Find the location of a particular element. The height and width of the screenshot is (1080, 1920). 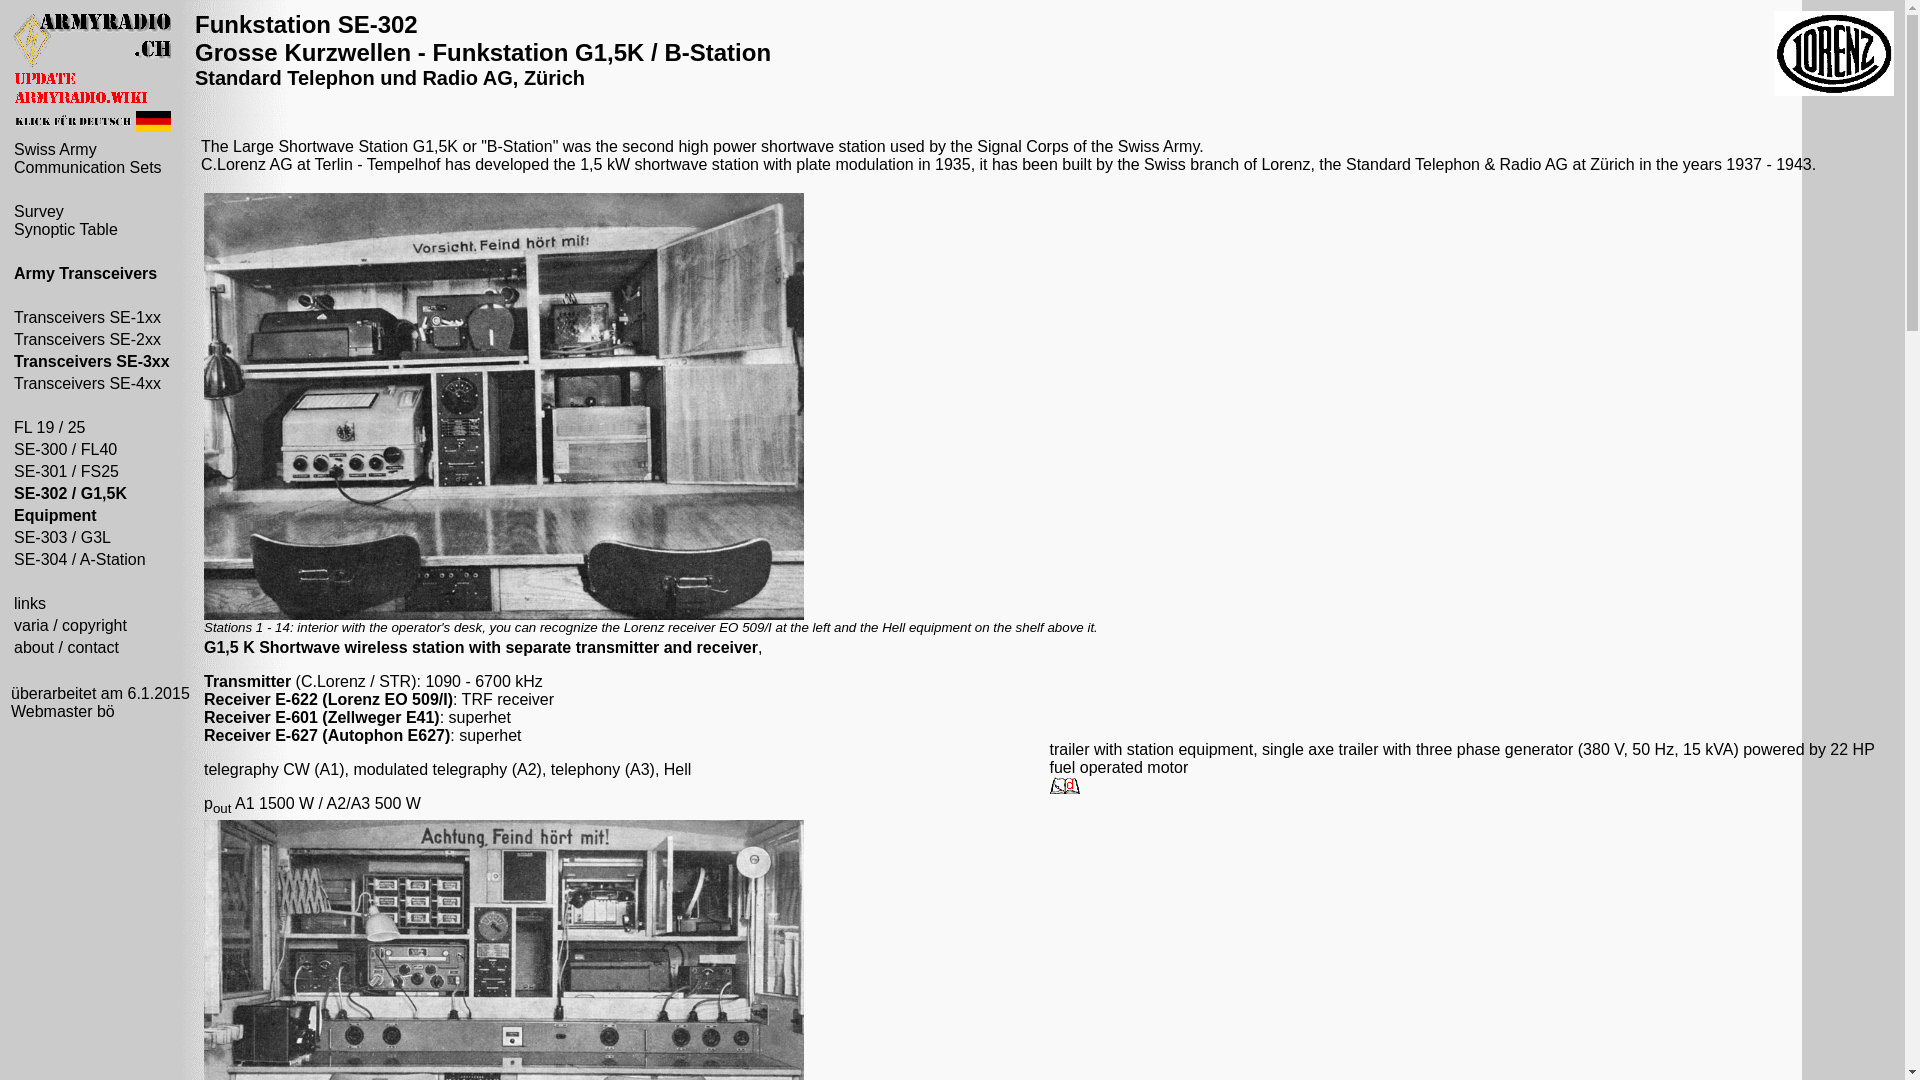

Transceivers SE-2xx is located at coordinates (88, 340).